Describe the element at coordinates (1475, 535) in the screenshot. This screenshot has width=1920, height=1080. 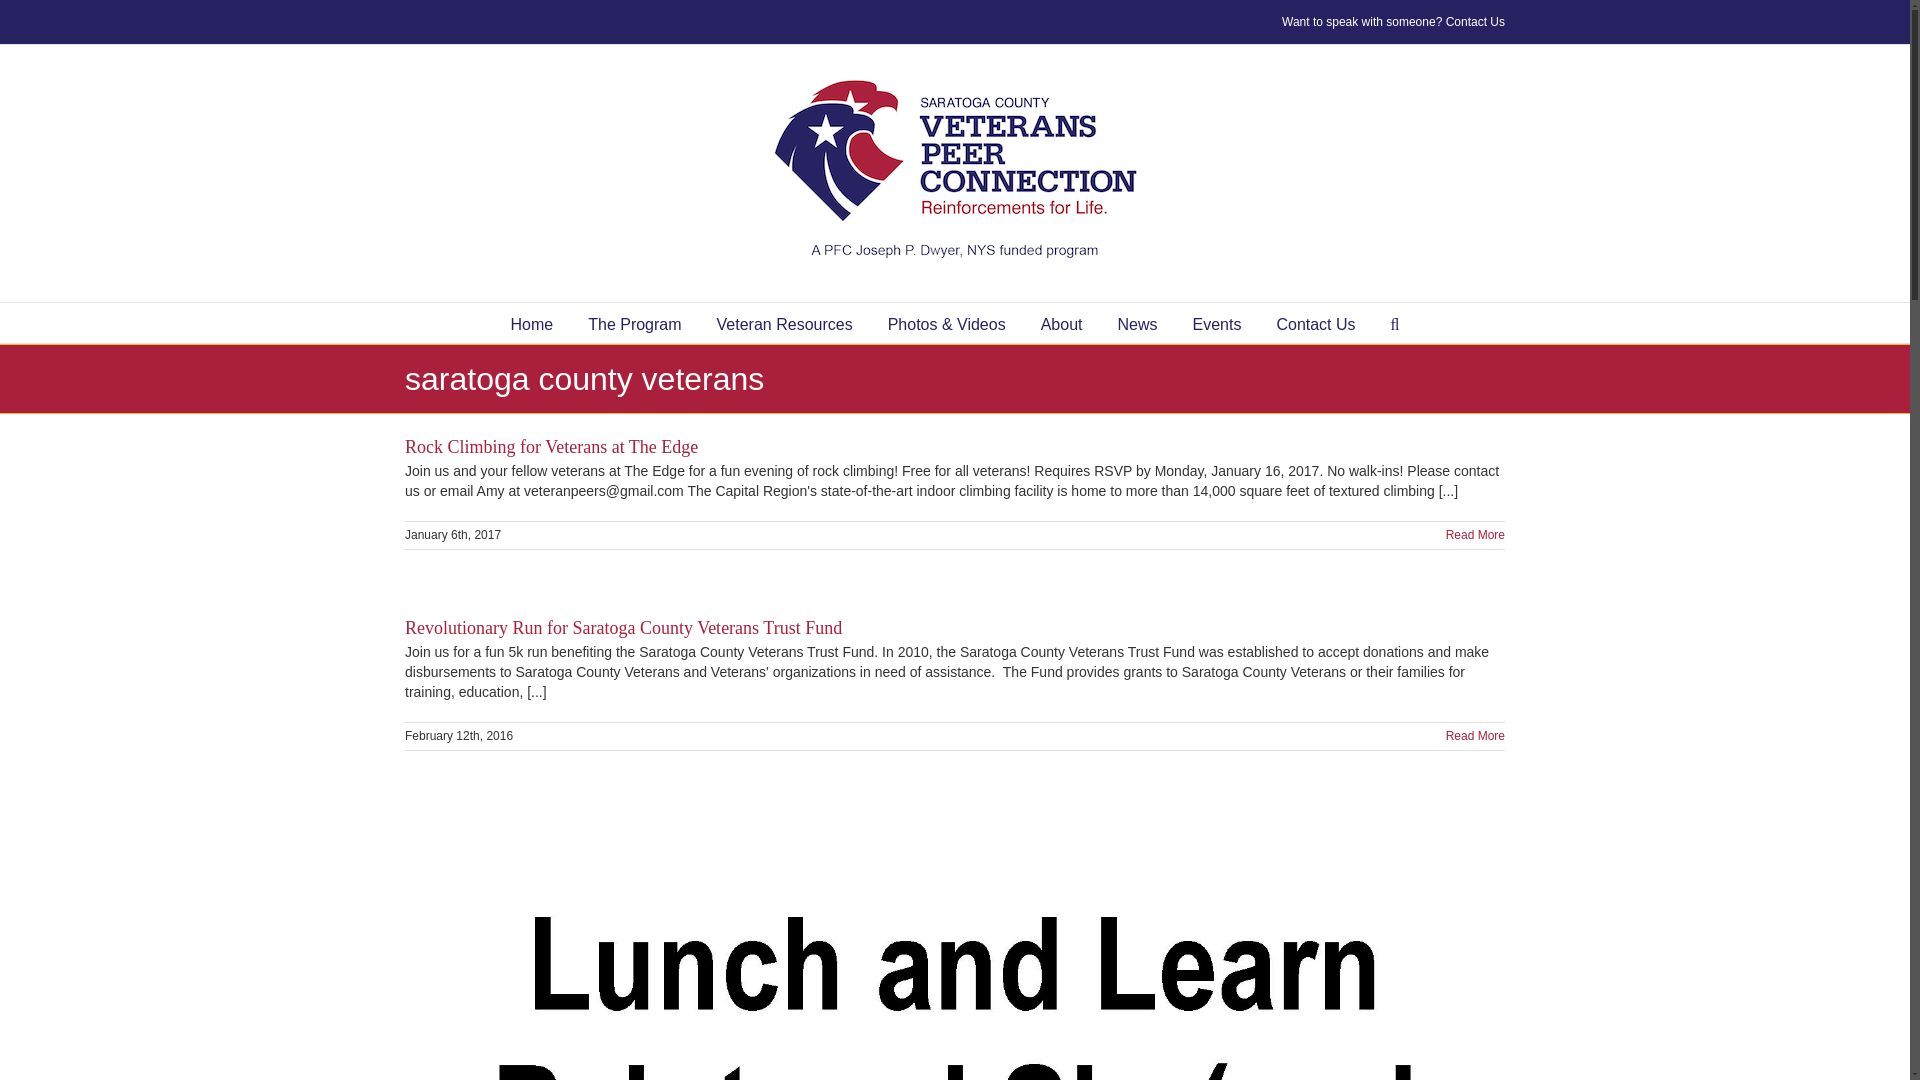
I see `Read More` at that location.